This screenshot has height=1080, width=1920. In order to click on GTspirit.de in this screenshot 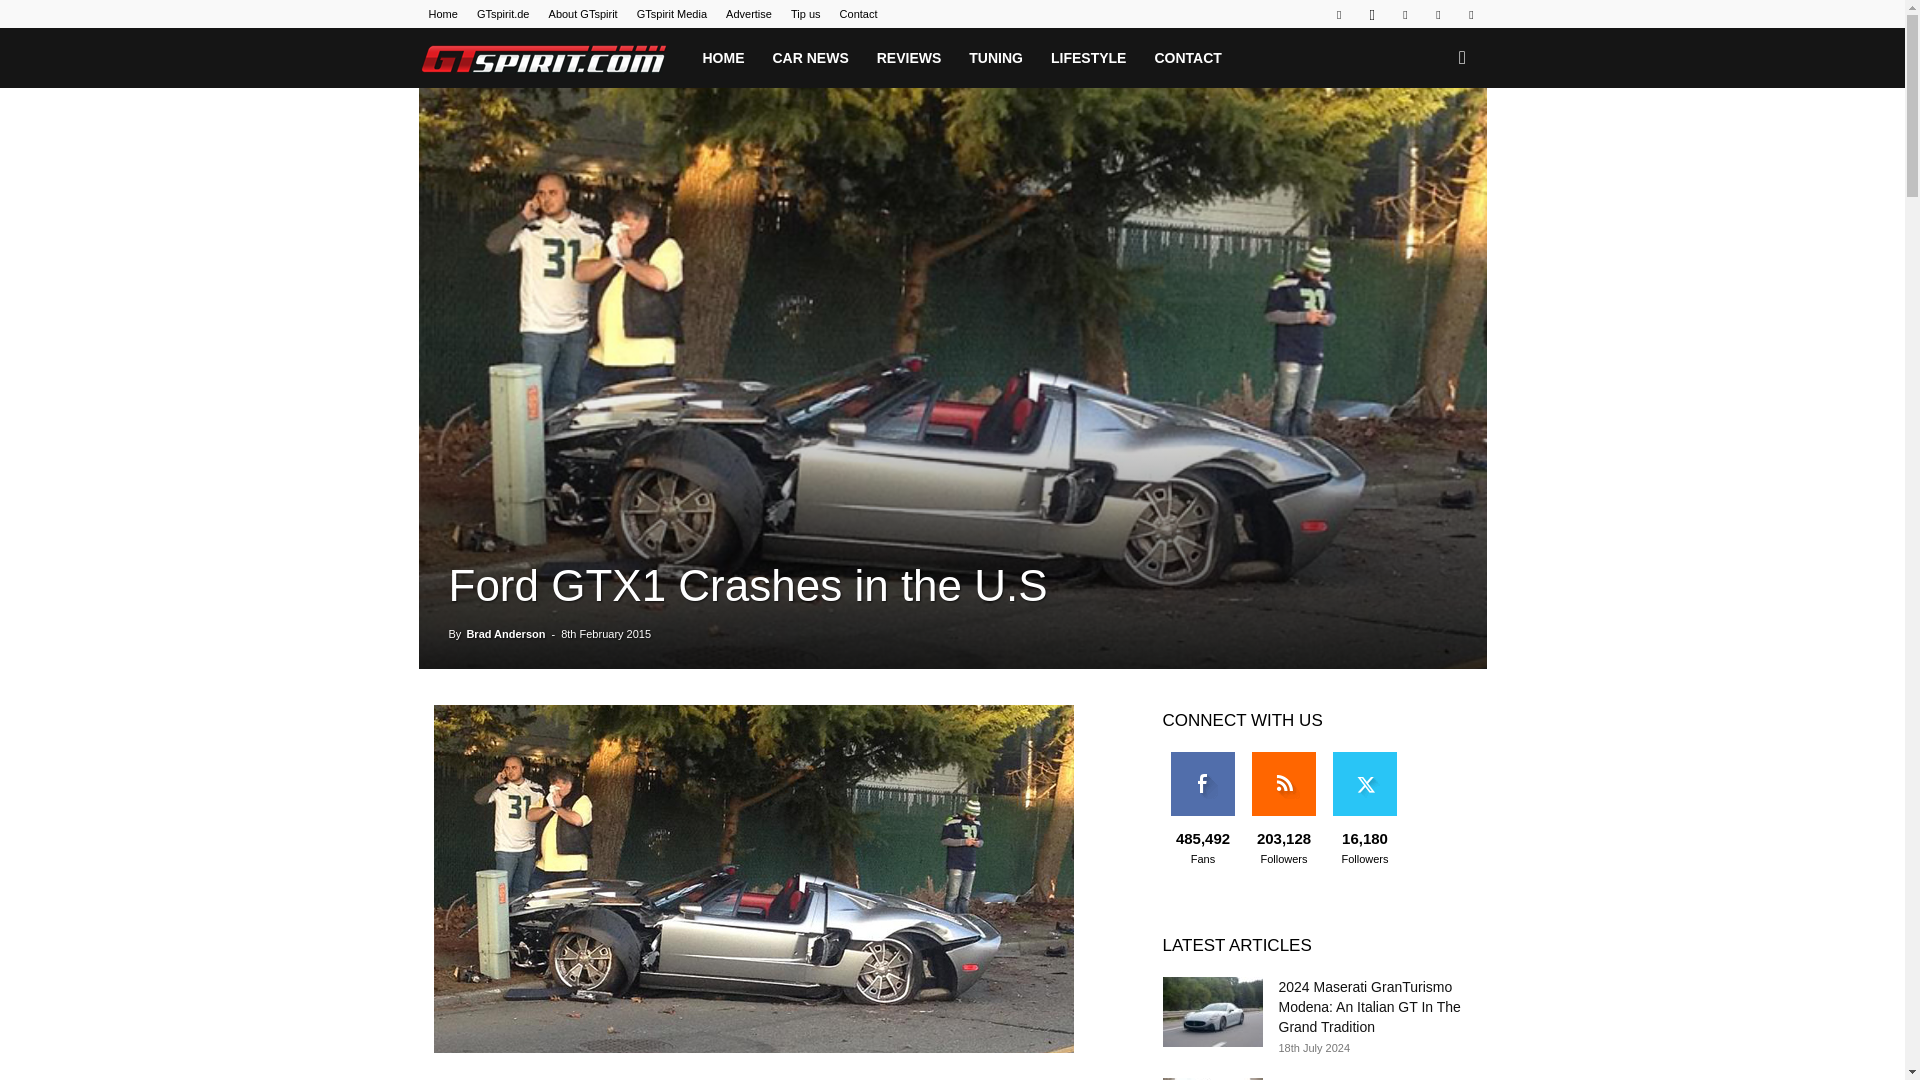, I will do `click(502, 14)`.